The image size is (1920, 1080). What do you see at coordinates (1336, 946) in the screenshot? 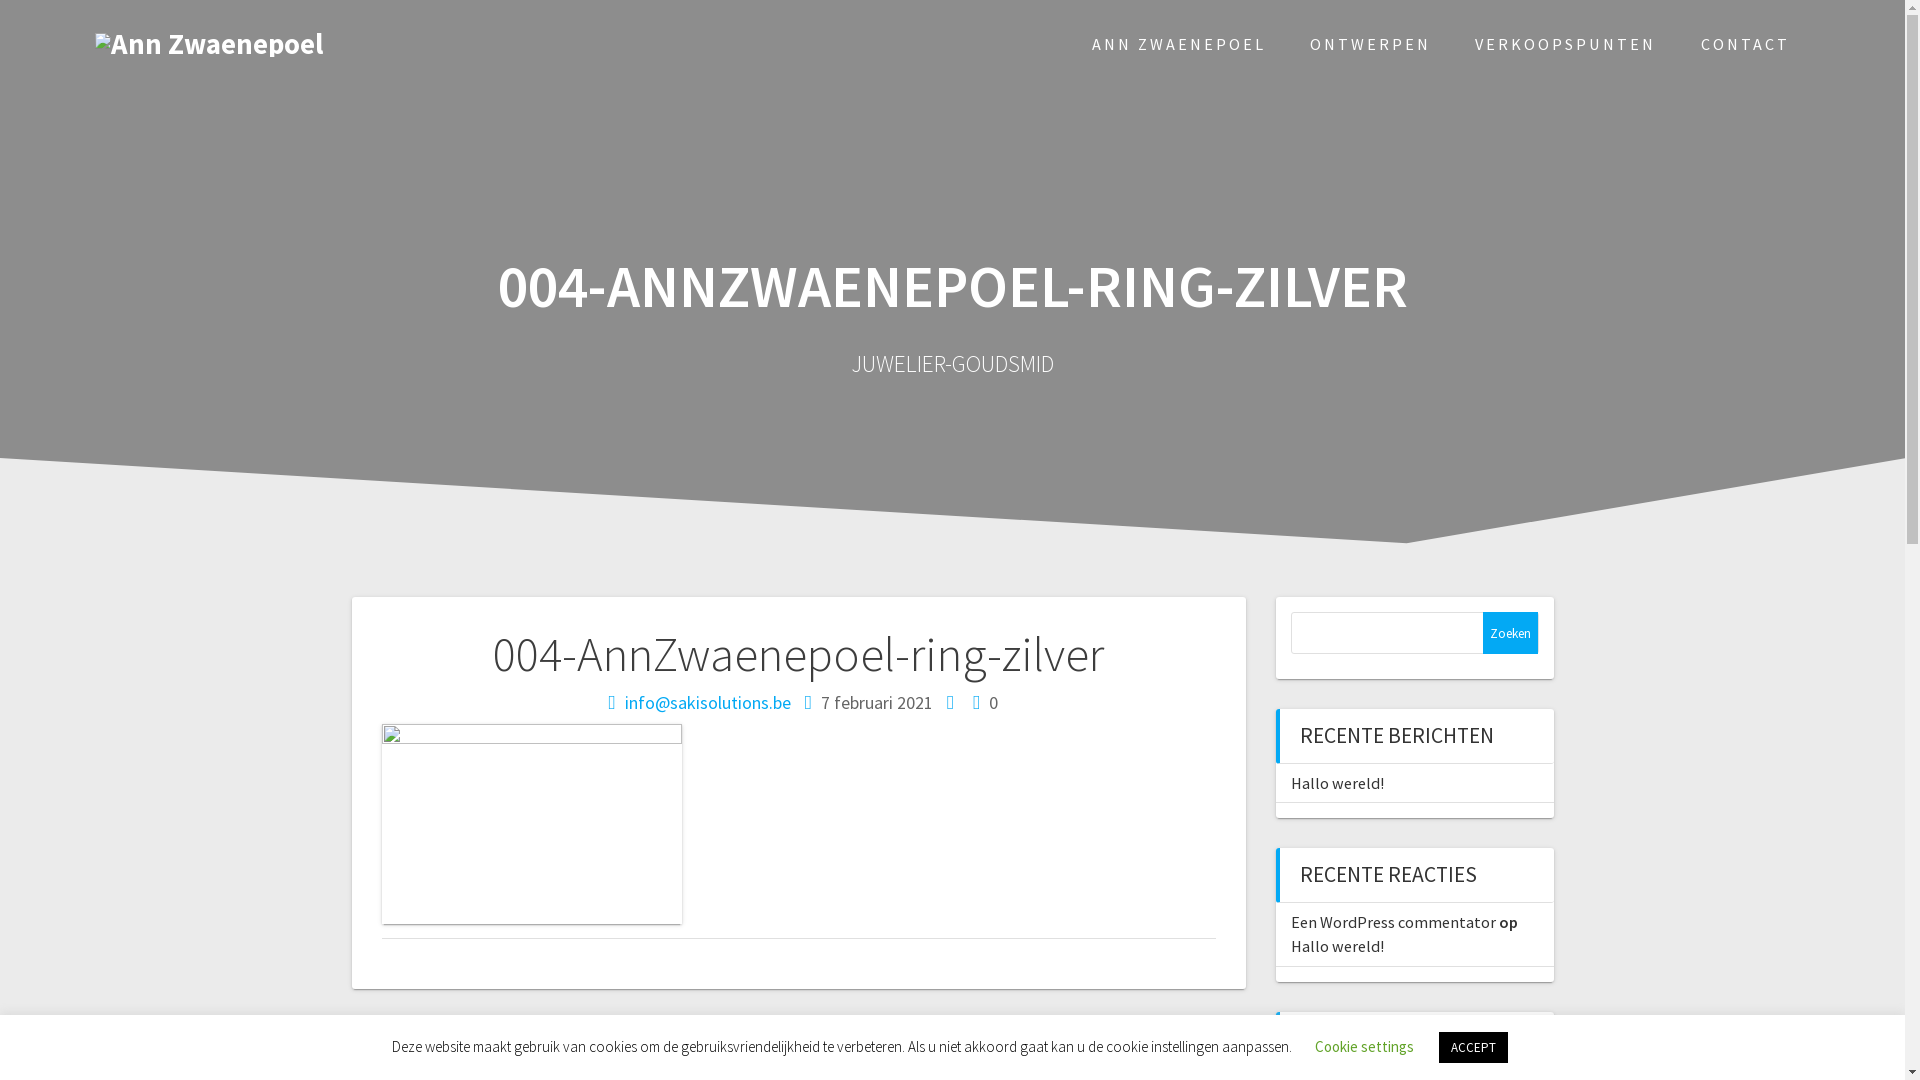
I see `Hallo wereld!` at bounding box center [1336, 946].